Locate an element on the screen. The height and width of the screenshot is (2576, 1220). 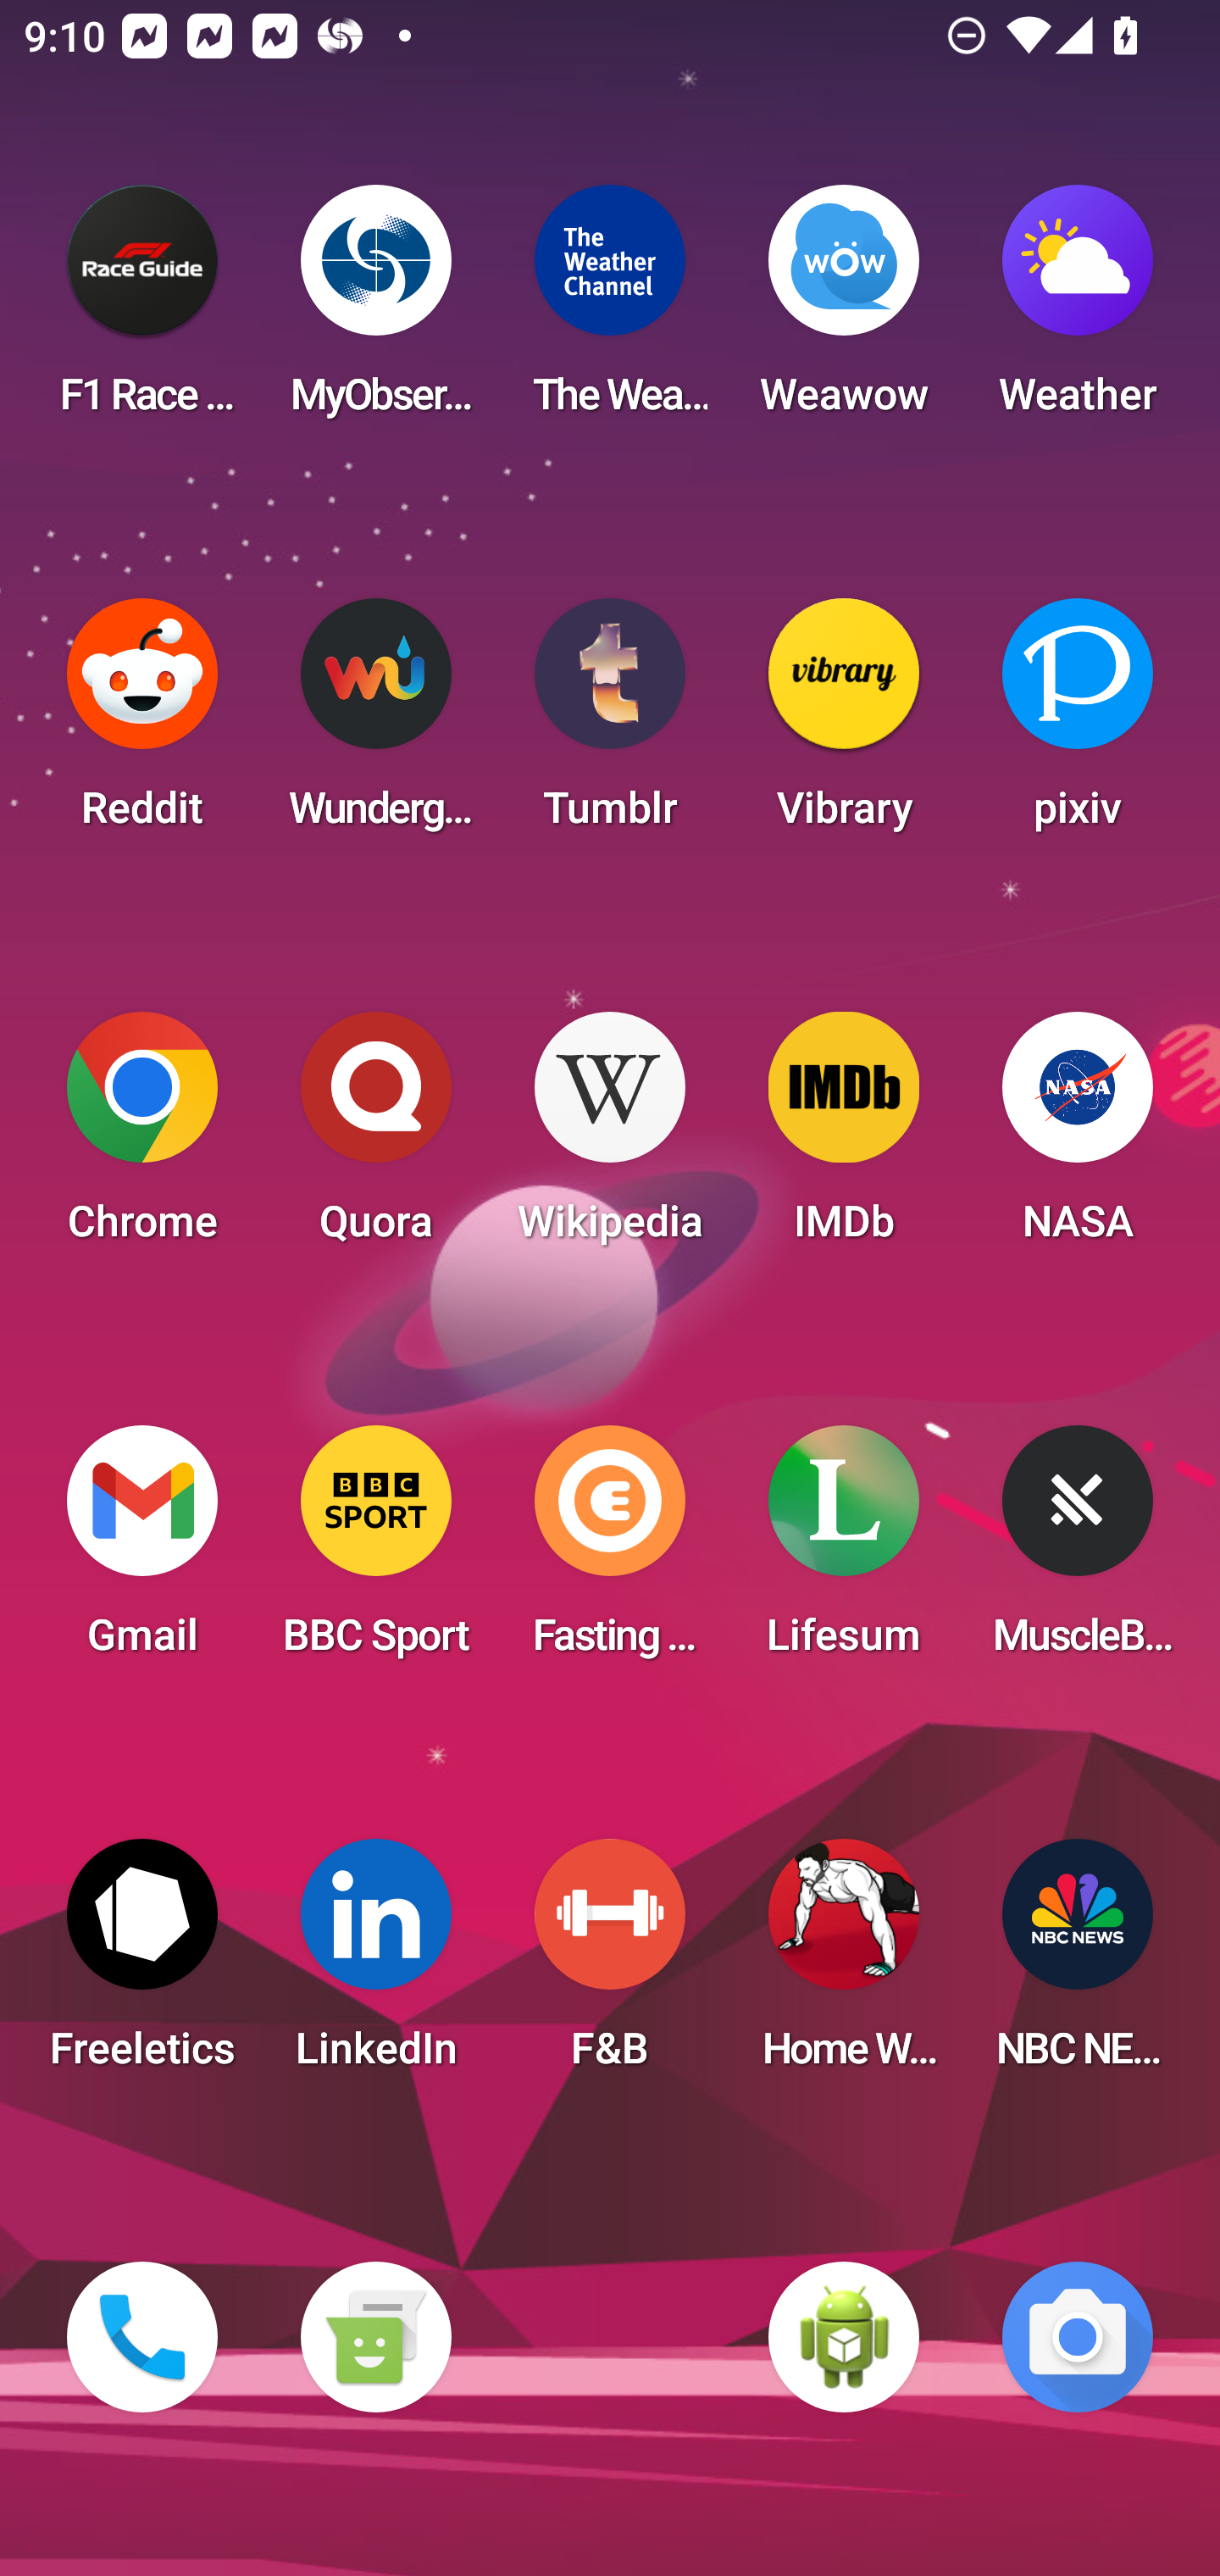
The Weather Channel is located at coordinates (610, 310).